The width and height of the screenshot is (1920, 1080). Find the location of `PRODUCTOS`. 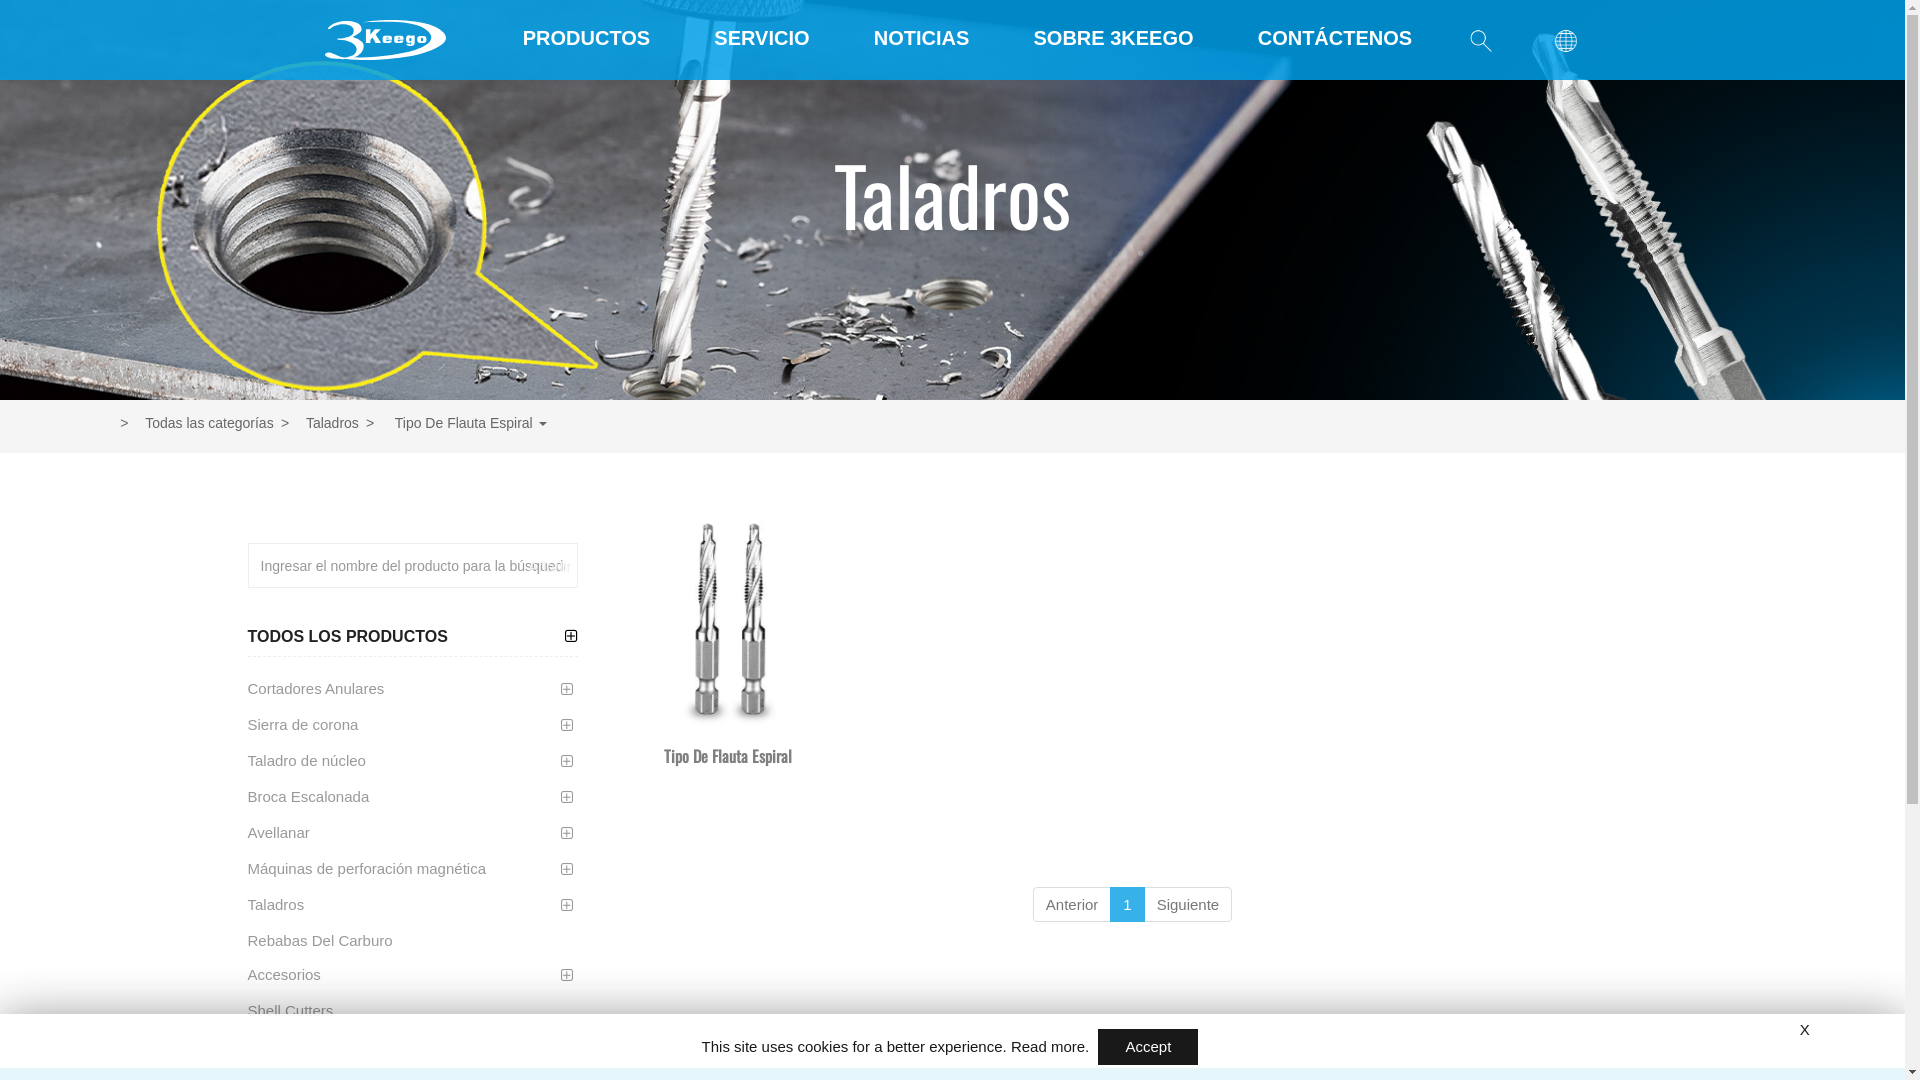

PRODUCTOS is located at coordinates (586, 38).